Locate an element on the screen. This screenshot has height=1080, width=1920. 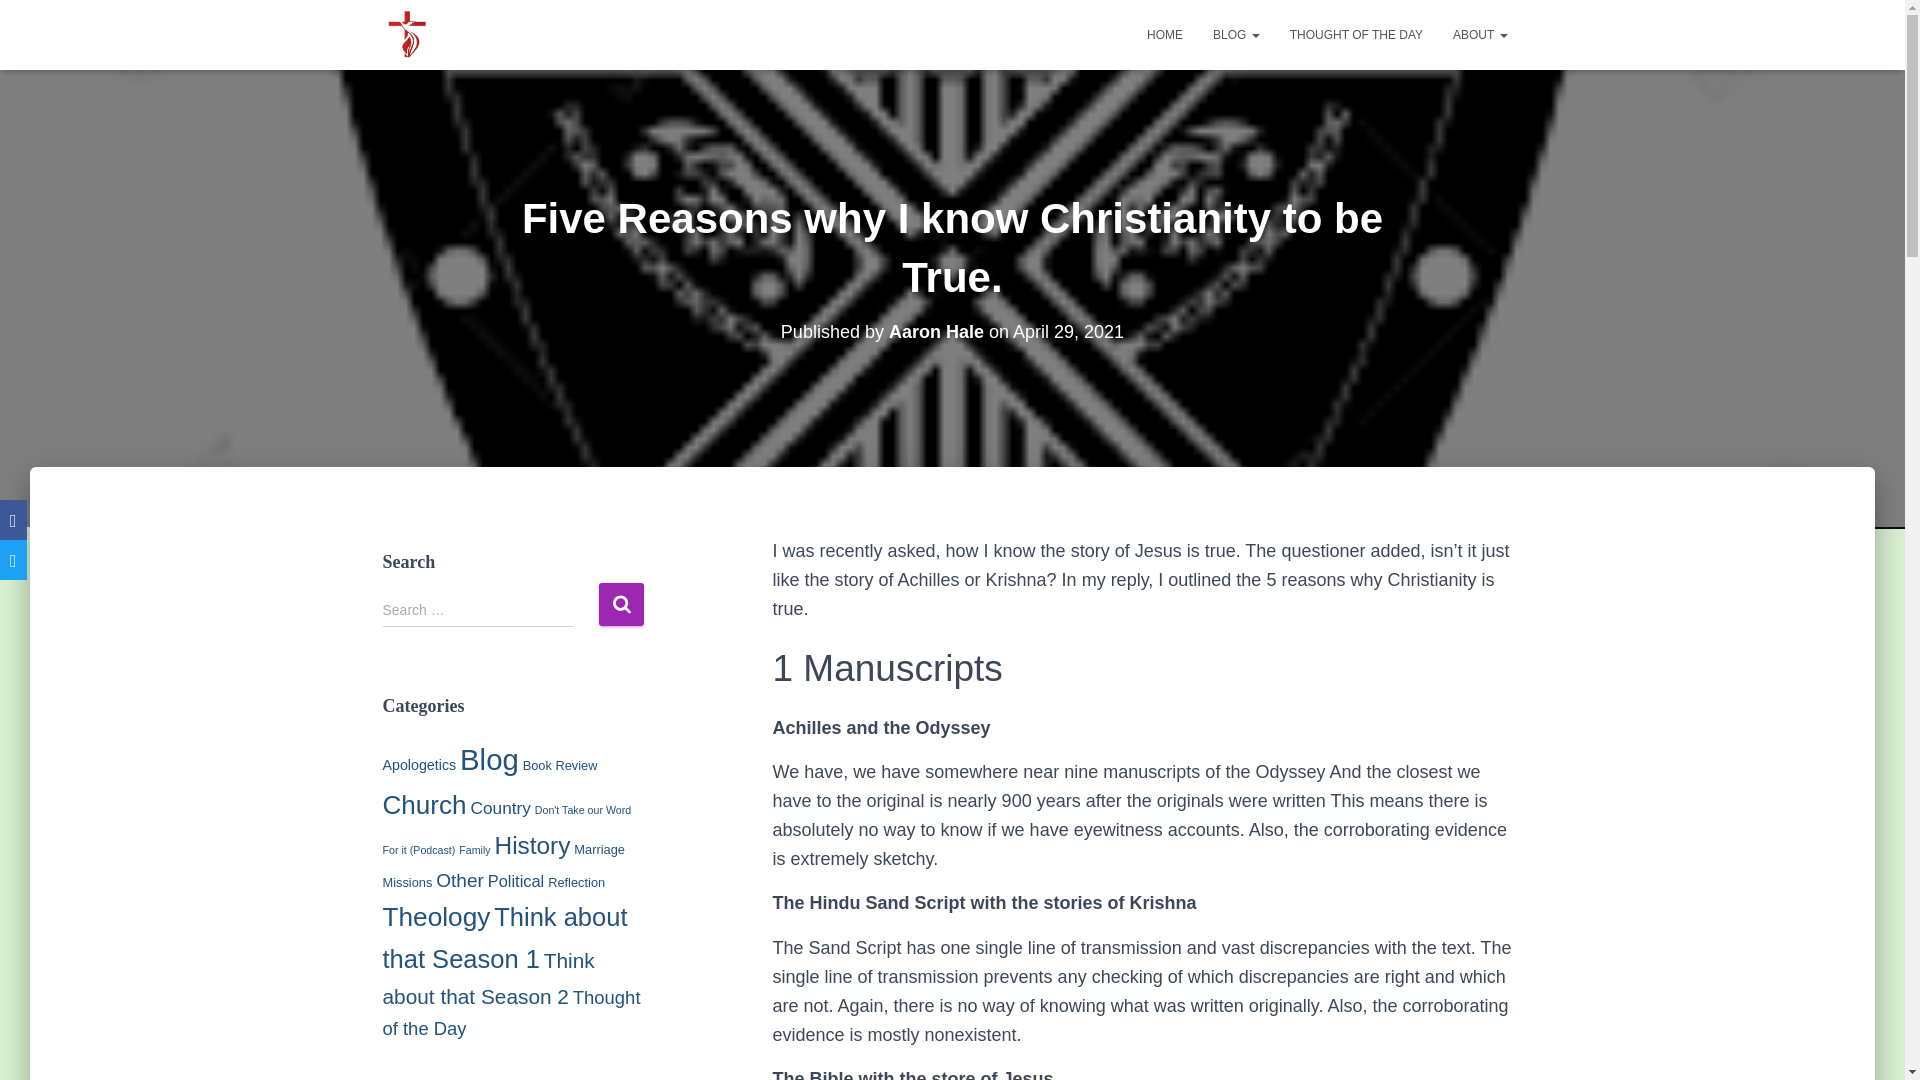
ABOUT is located at coordinates (1480, 34).